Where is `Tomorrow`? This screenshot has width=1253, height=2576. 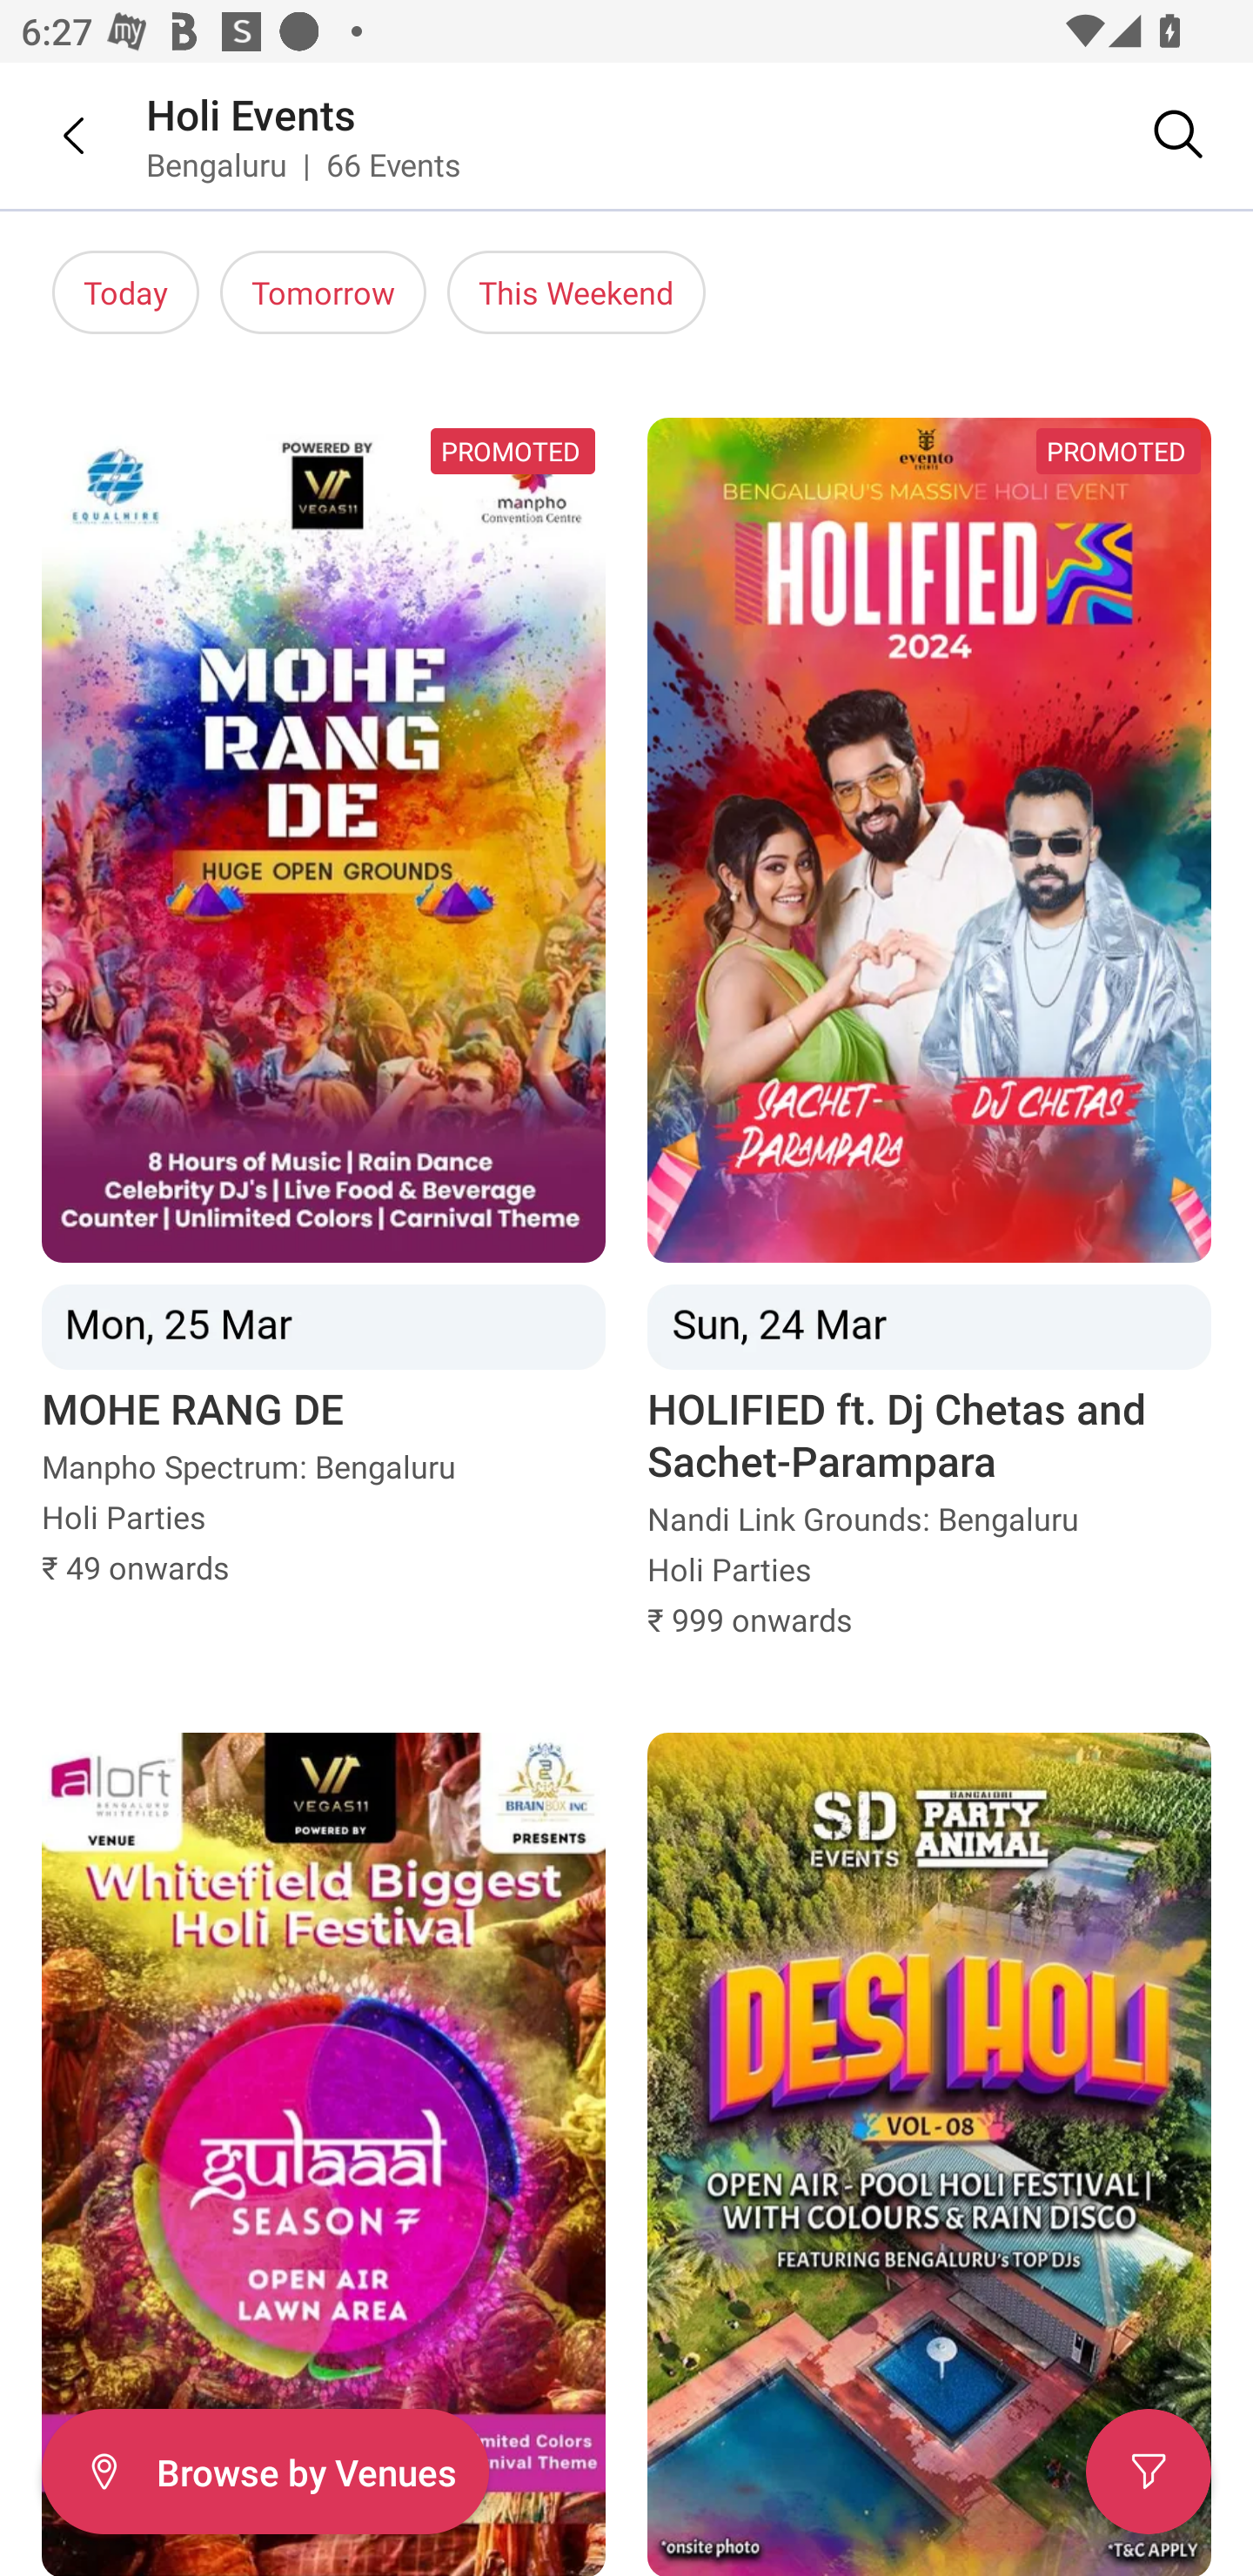
Tomorrow is located at coordinates (323, 292).